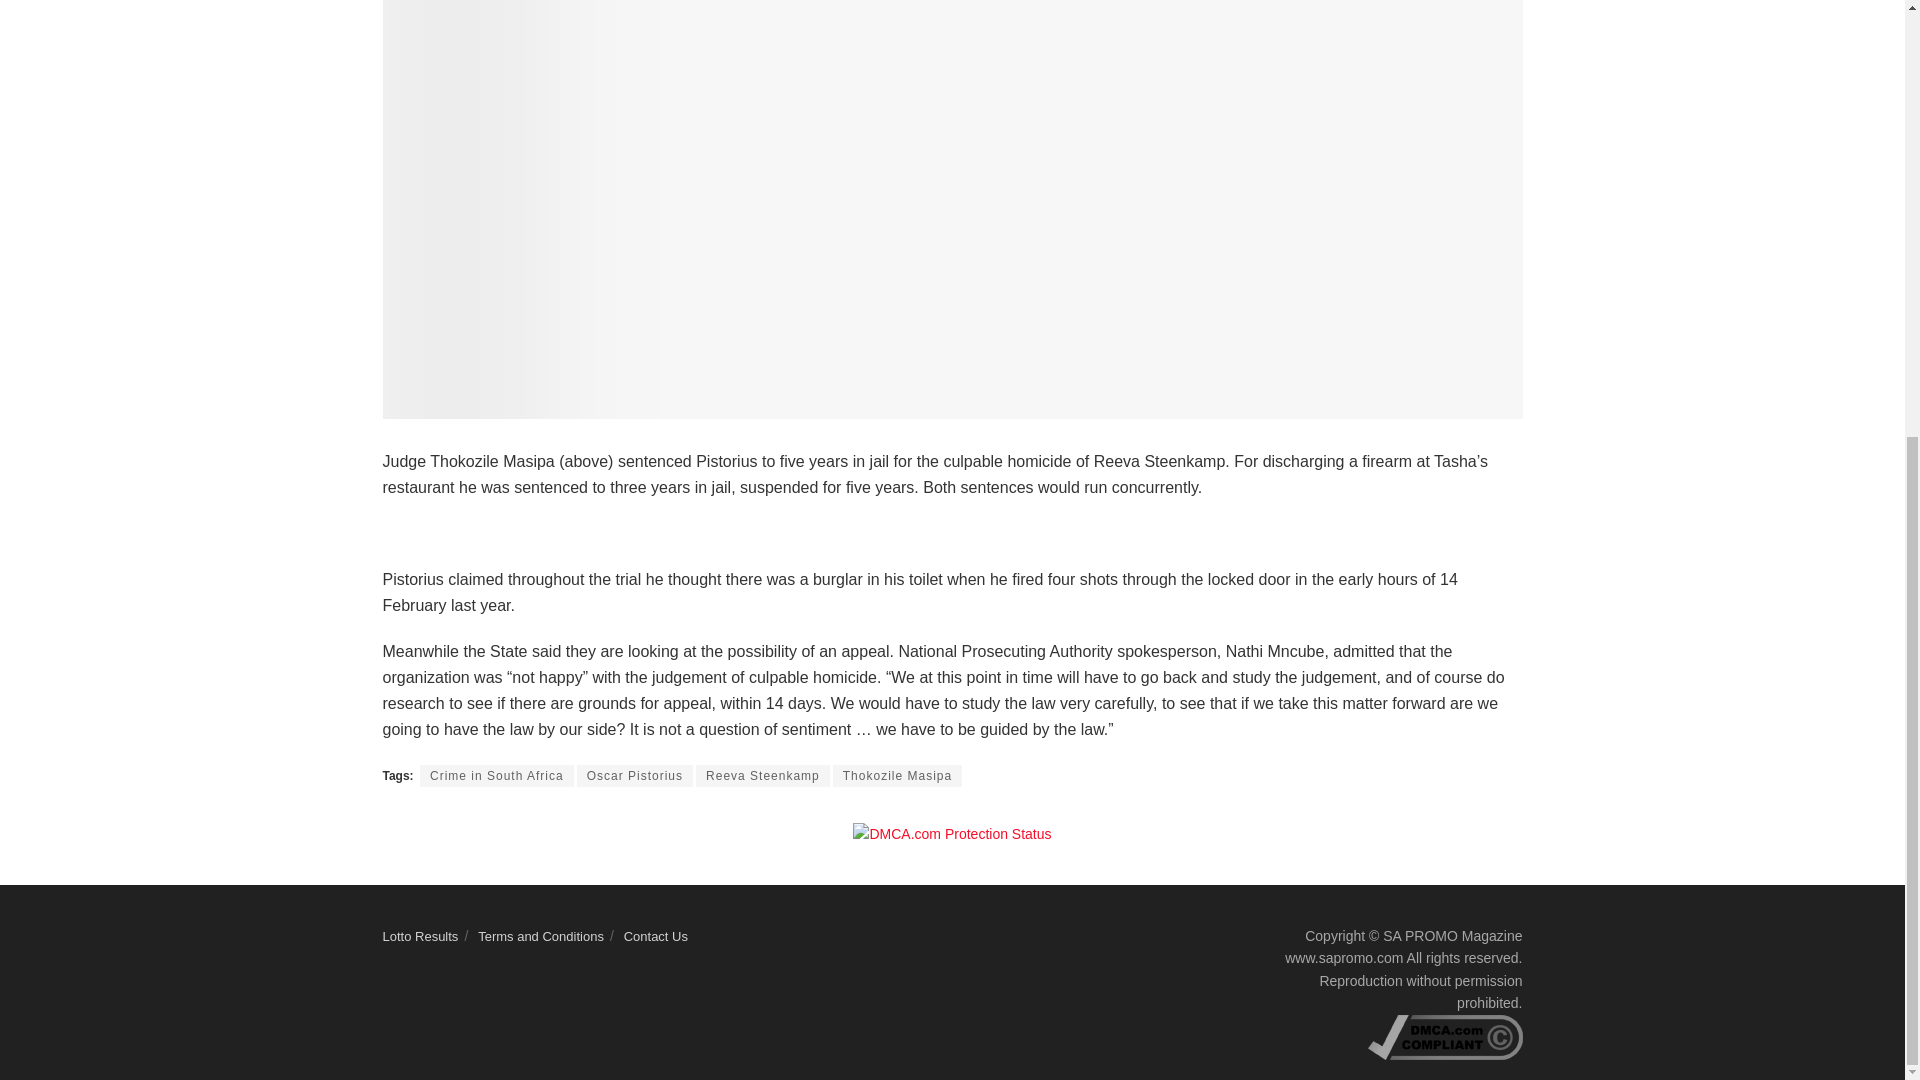 The width and height of the screenshot is (1920, 1080). Describe the element at coordinates (1444, 1036) in the screenshot. I see `DMCA Compliance information for sapromo.com` at that location.